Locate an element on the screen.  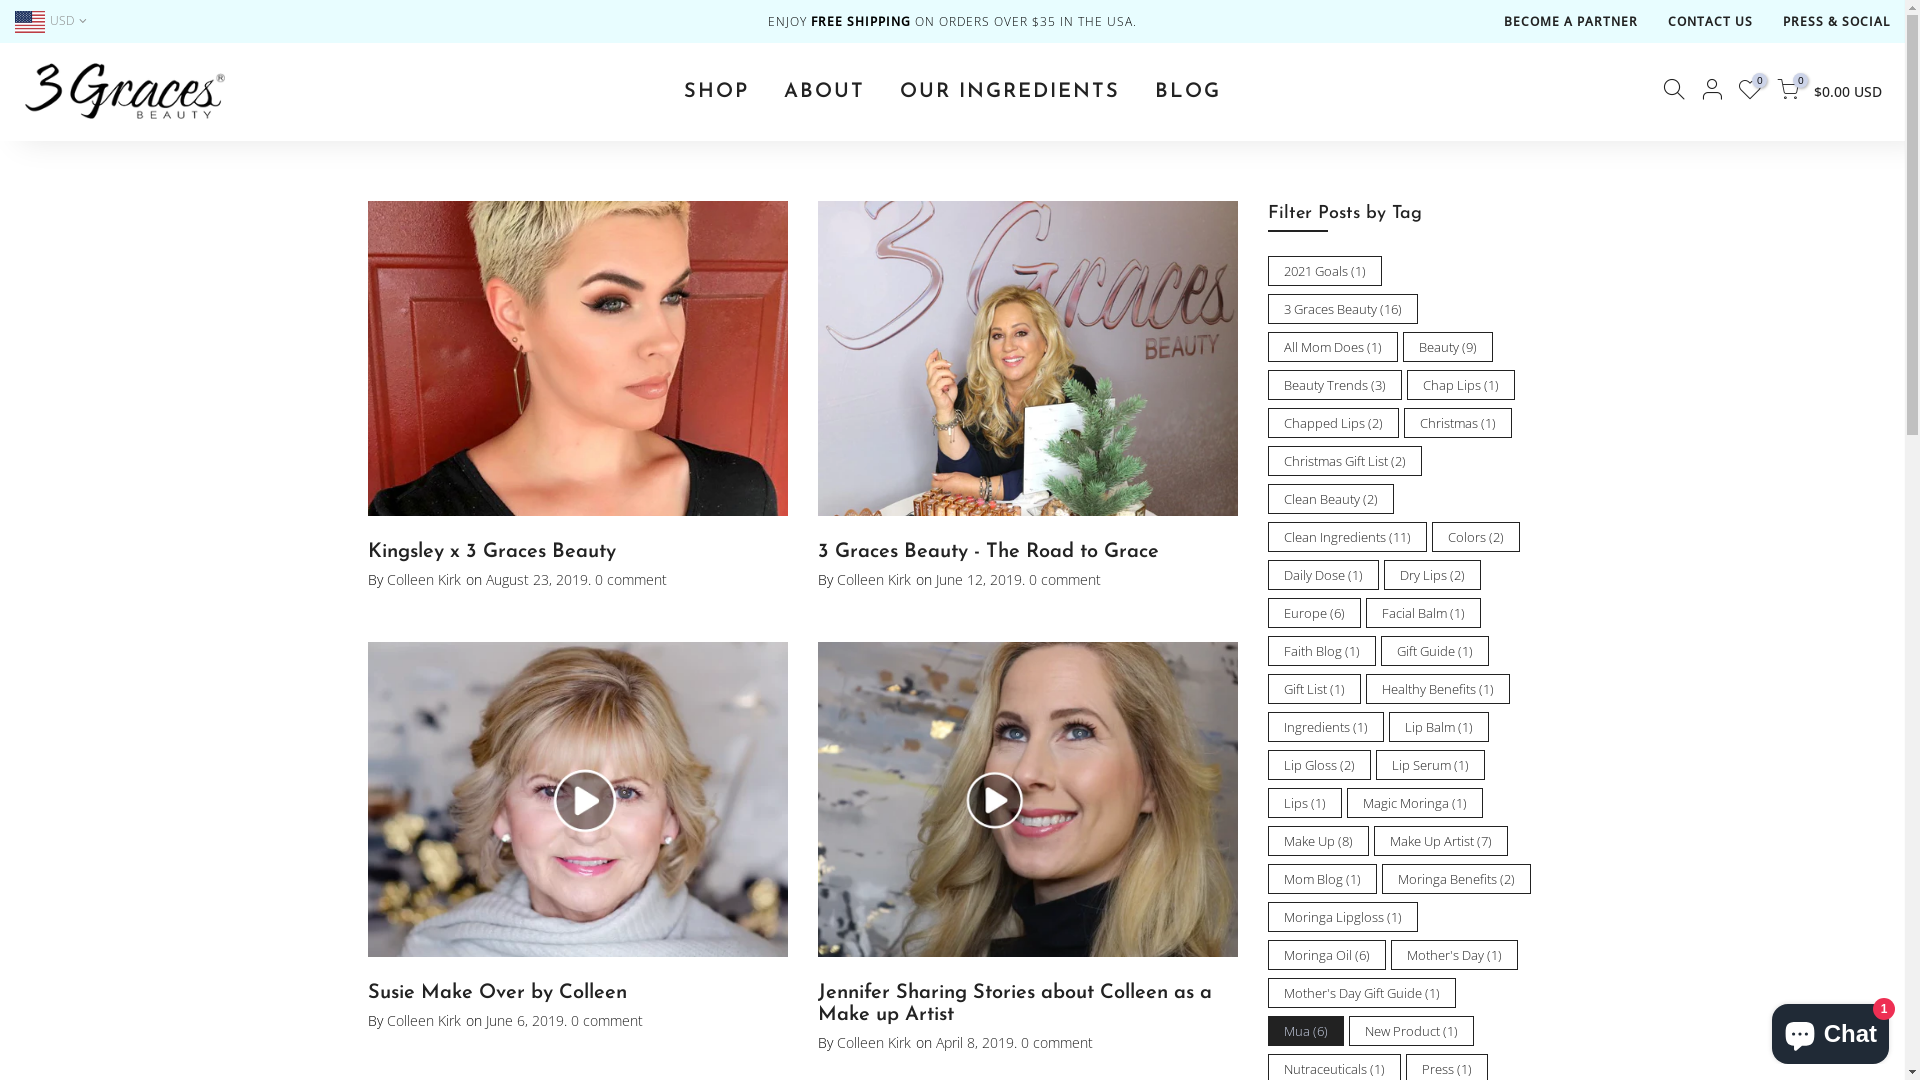
Colors (2) is located at coordinates (1476, 537).